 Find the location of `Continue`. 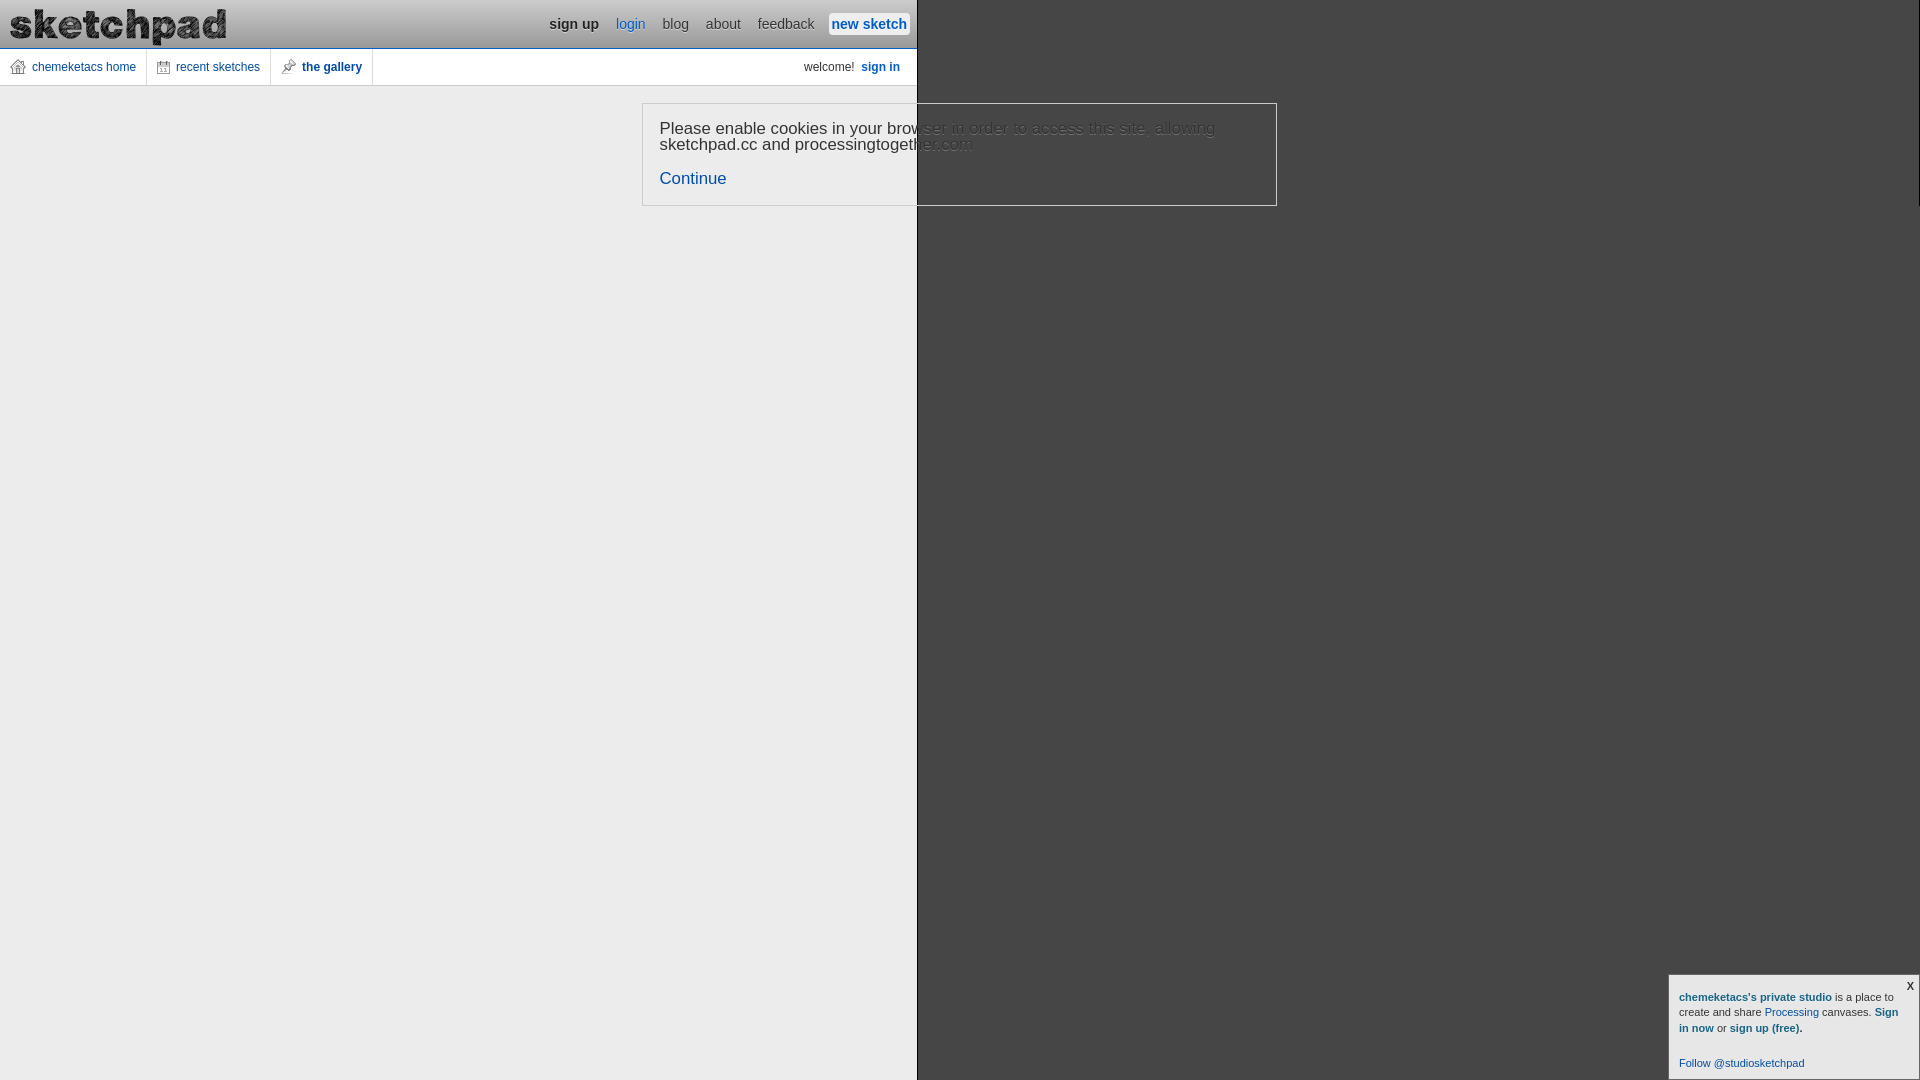

Continue is located at coordinates (694, 178).